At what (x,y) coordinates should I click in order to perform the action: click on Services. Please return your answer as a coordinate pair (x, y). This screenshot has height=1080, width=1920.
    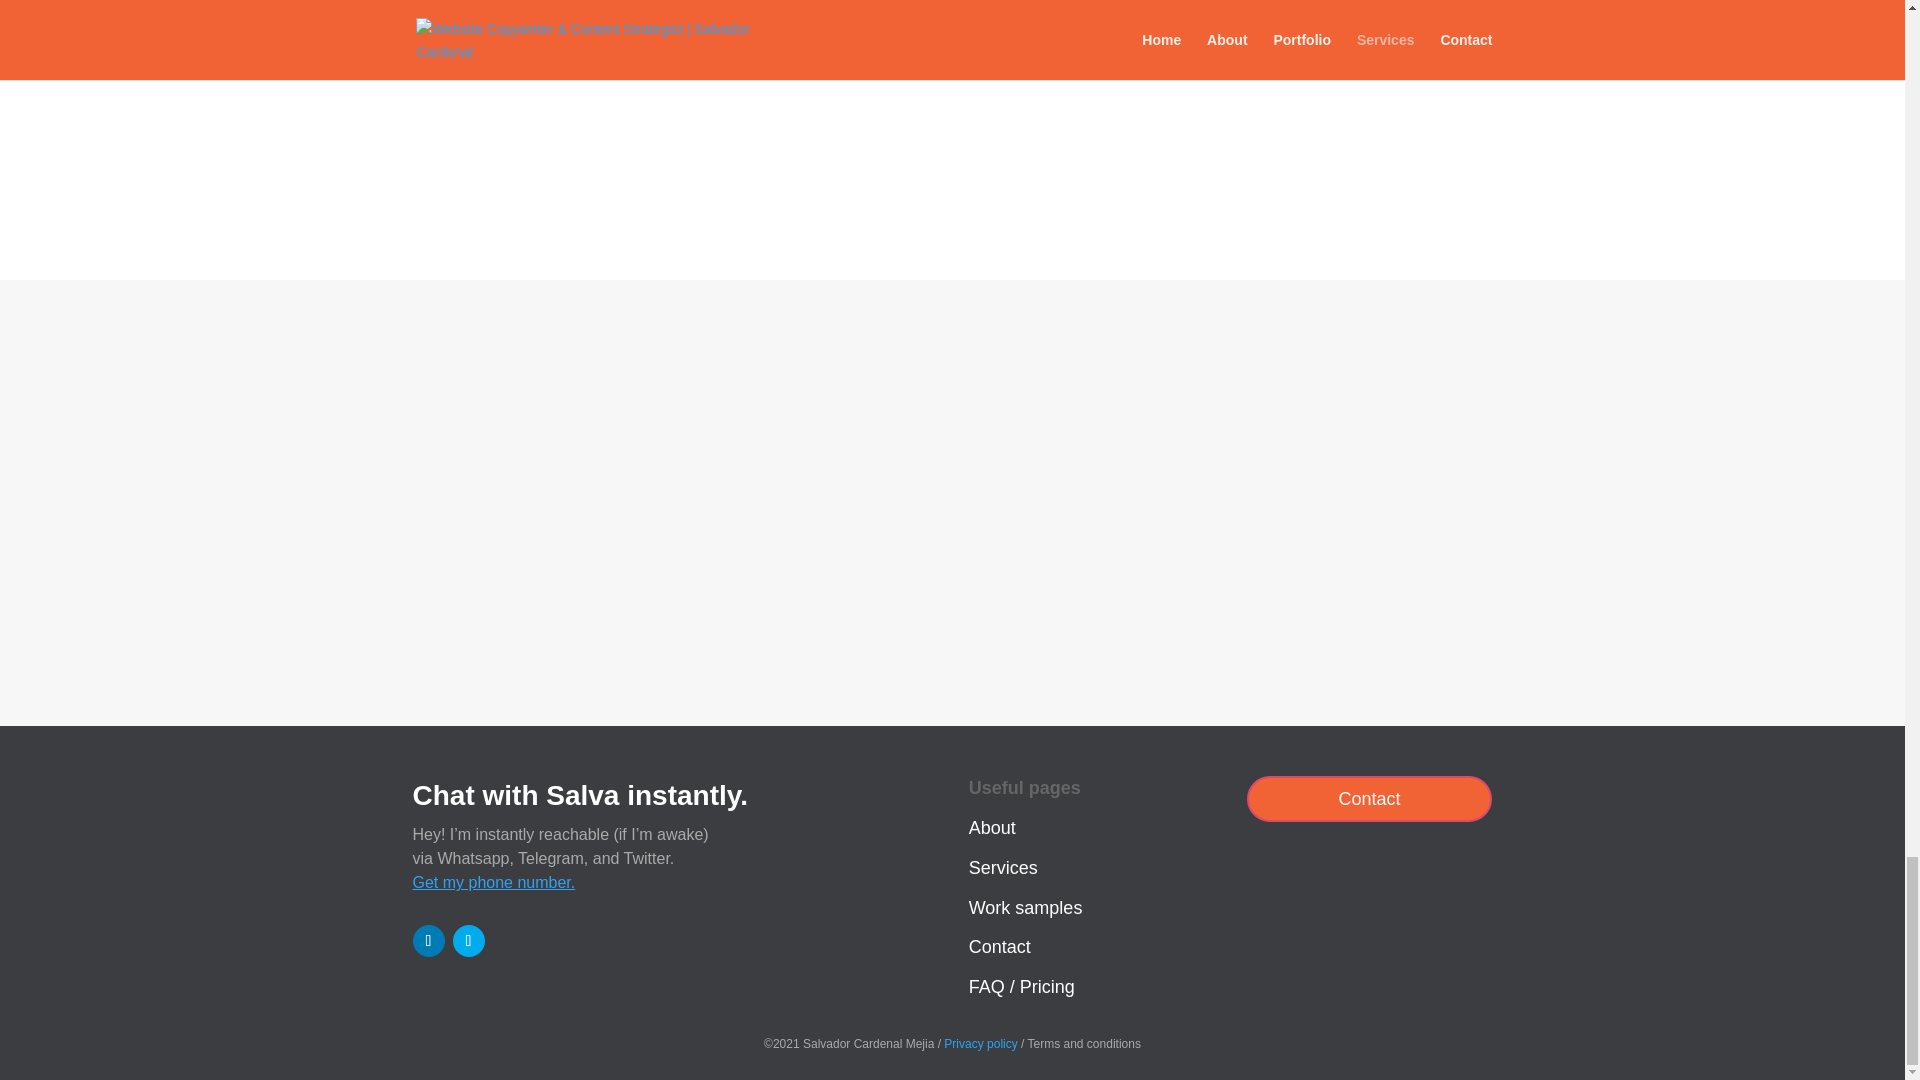
    Looking at the image, I should click on (1004, 868).